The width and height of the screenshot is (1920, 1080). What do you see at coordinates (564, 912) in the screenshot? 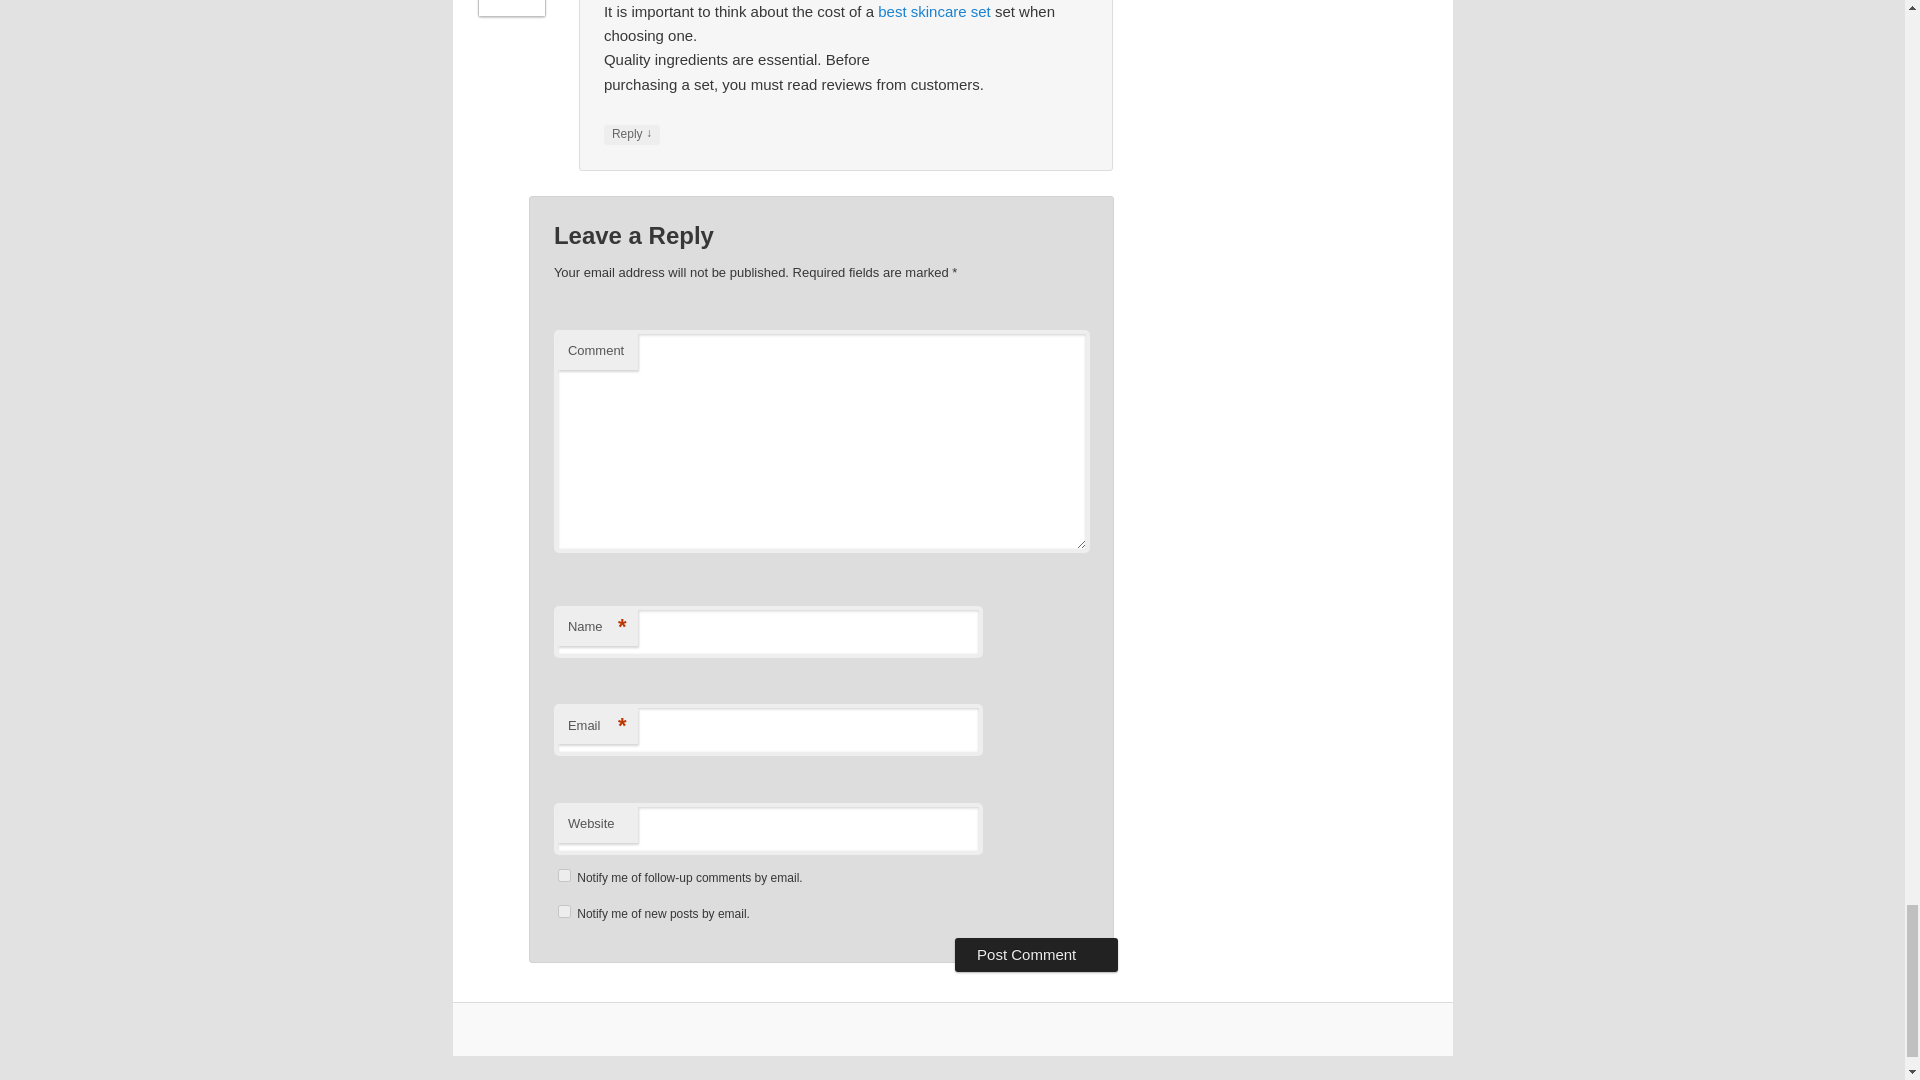
I see `subscribe` at bounding box center [564, 912].